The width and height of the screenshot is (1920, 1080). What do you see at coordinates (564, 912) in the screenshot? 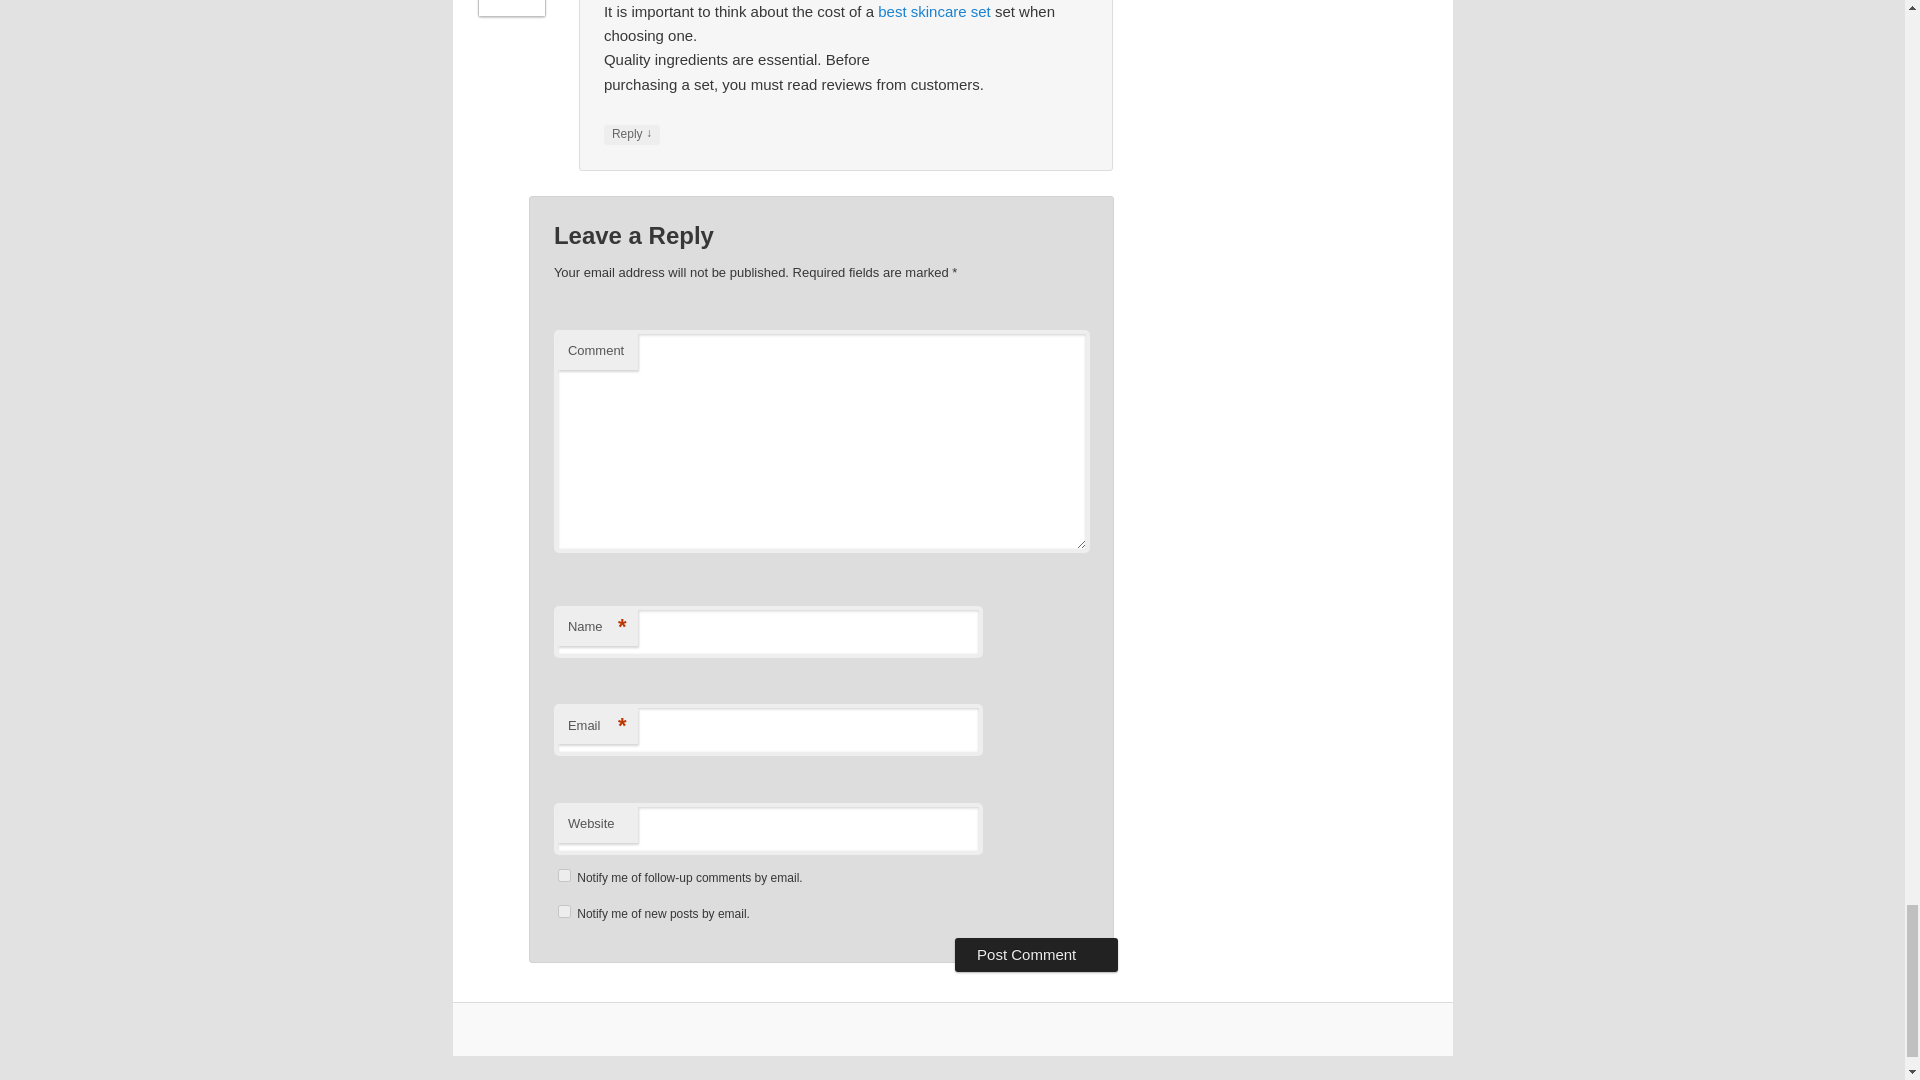
I see `subscribe` at bounding box center [564, 912].